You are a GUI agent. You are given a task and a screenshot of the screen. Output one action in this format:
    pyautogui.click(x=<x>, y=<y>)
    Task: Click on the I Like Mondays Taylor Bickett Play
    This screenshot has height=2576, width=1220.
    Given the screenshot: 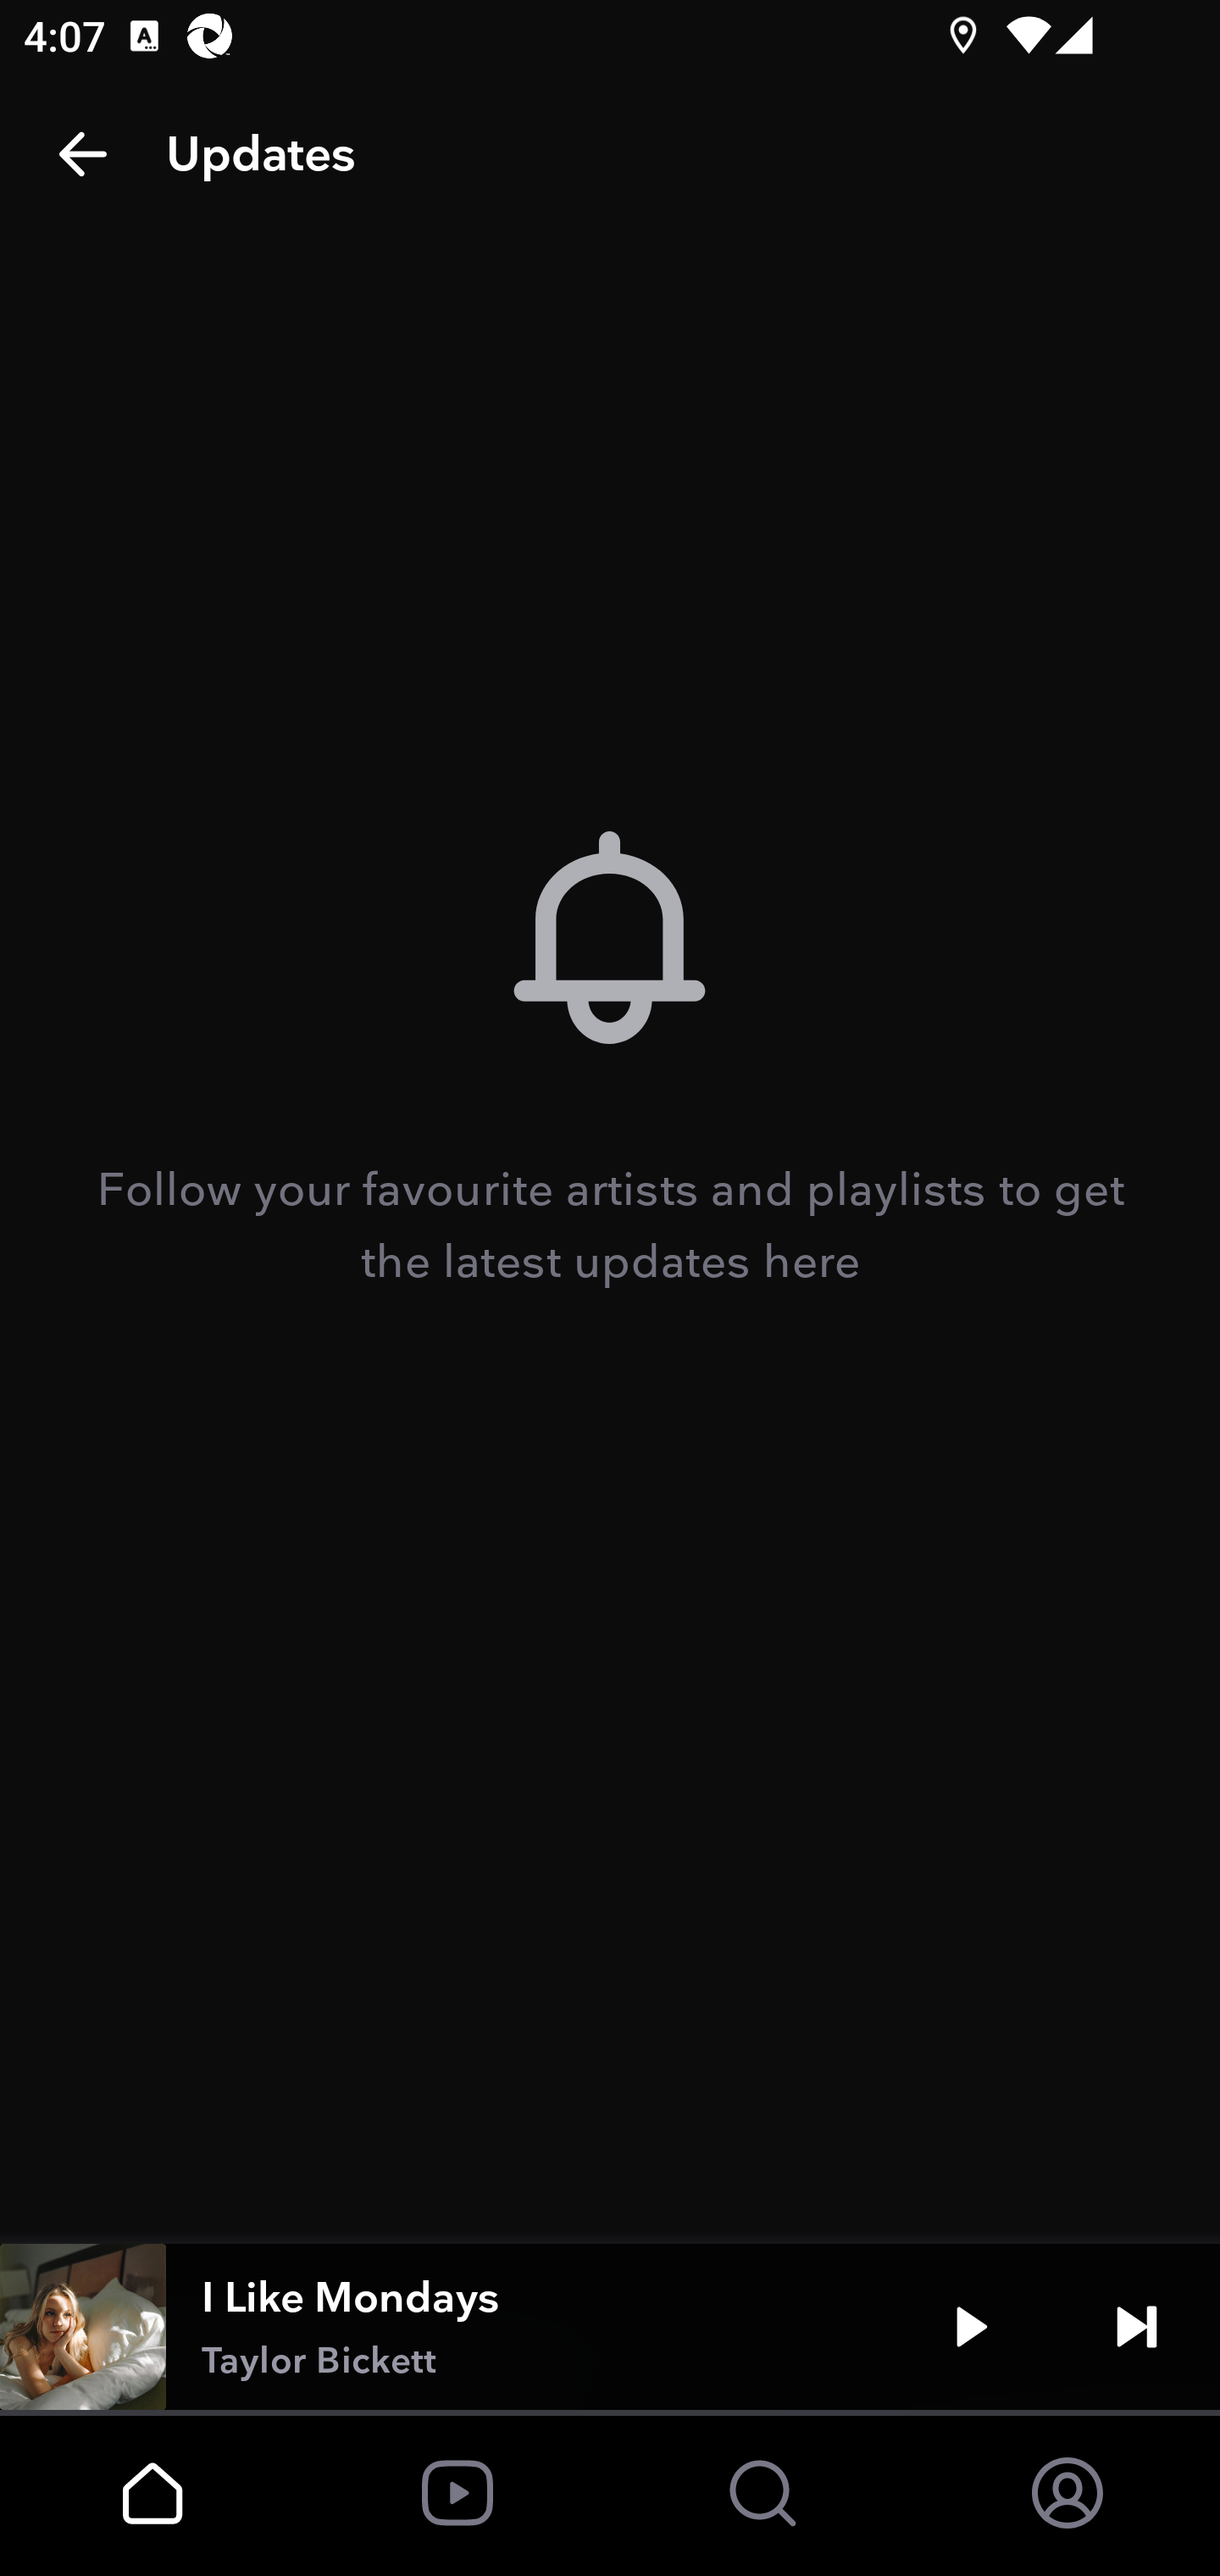 What is the action you would take?
    pyautogui.click(x=610, y=2327)
    